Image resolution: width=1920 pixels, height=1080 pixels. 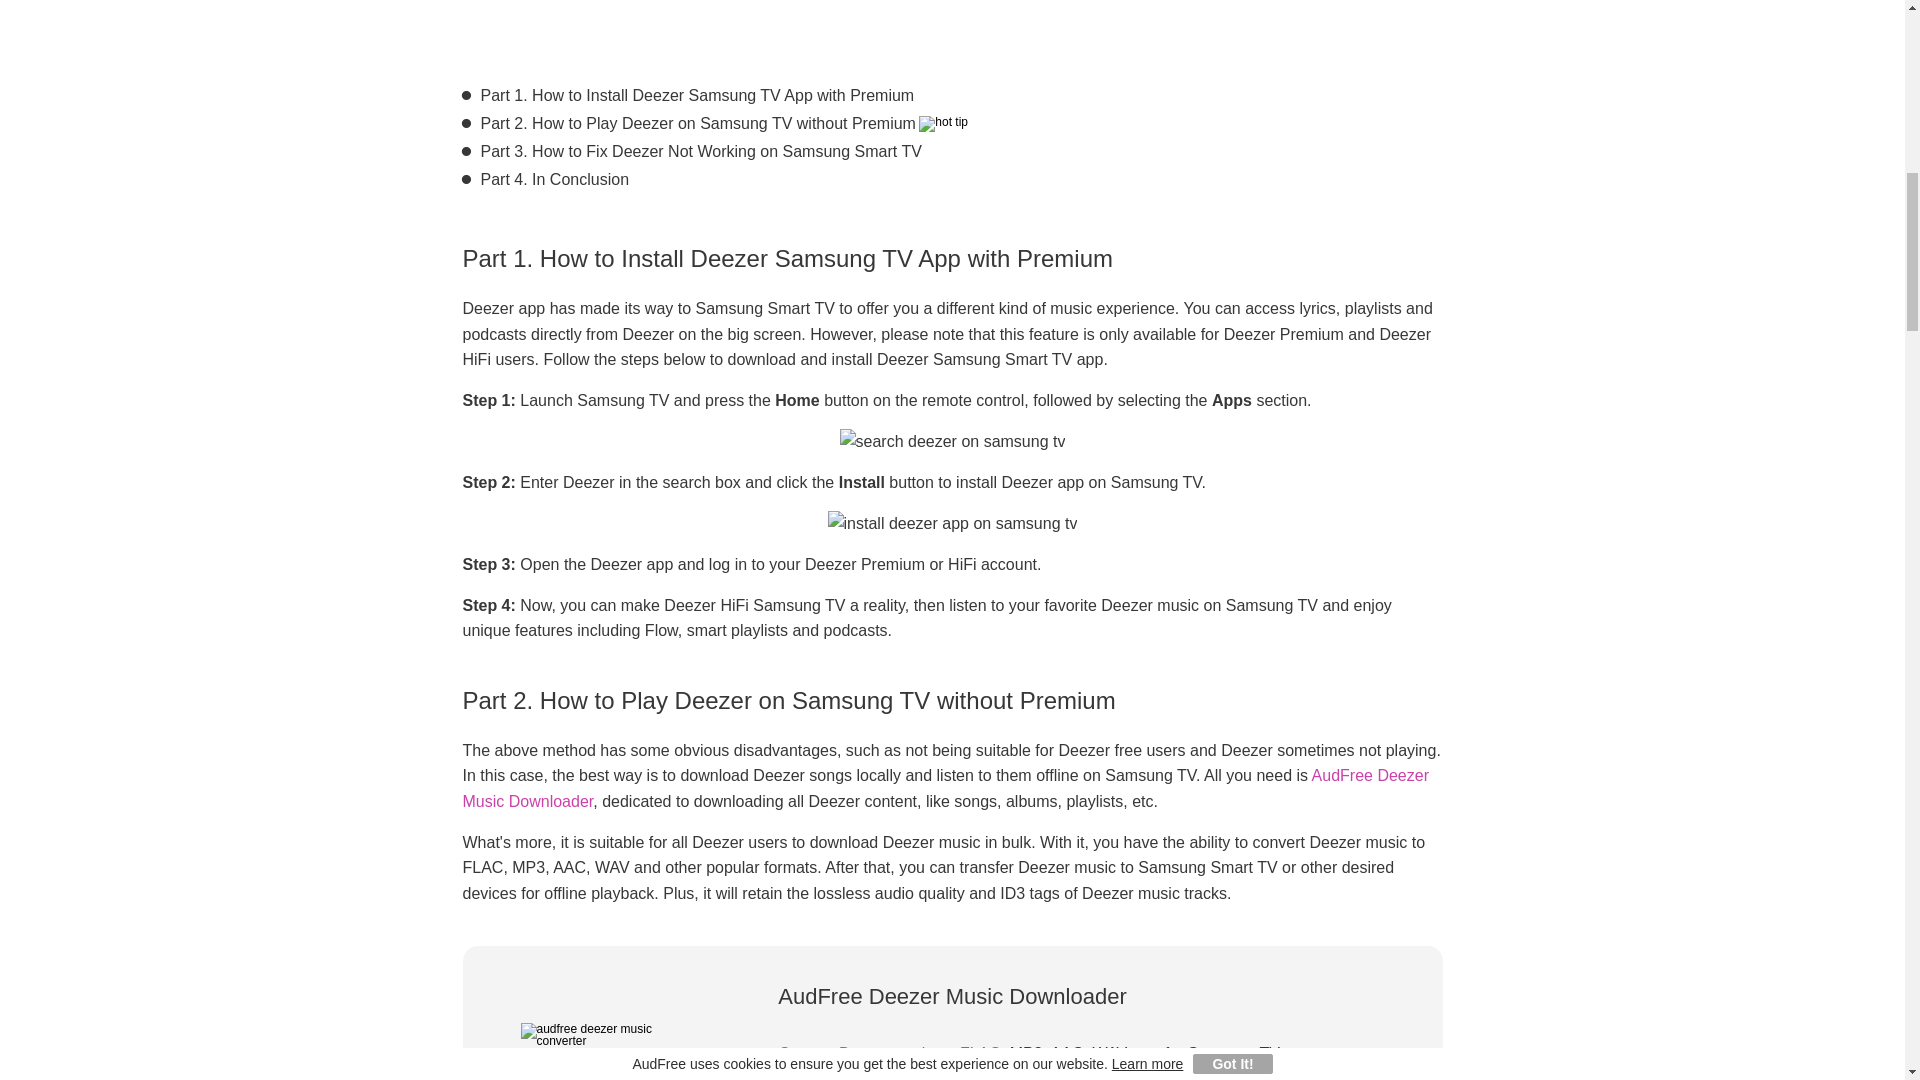 I want to click on Part 1. How to Install Deezer Samsung TV App with Premium, so click(x=696, y=96).